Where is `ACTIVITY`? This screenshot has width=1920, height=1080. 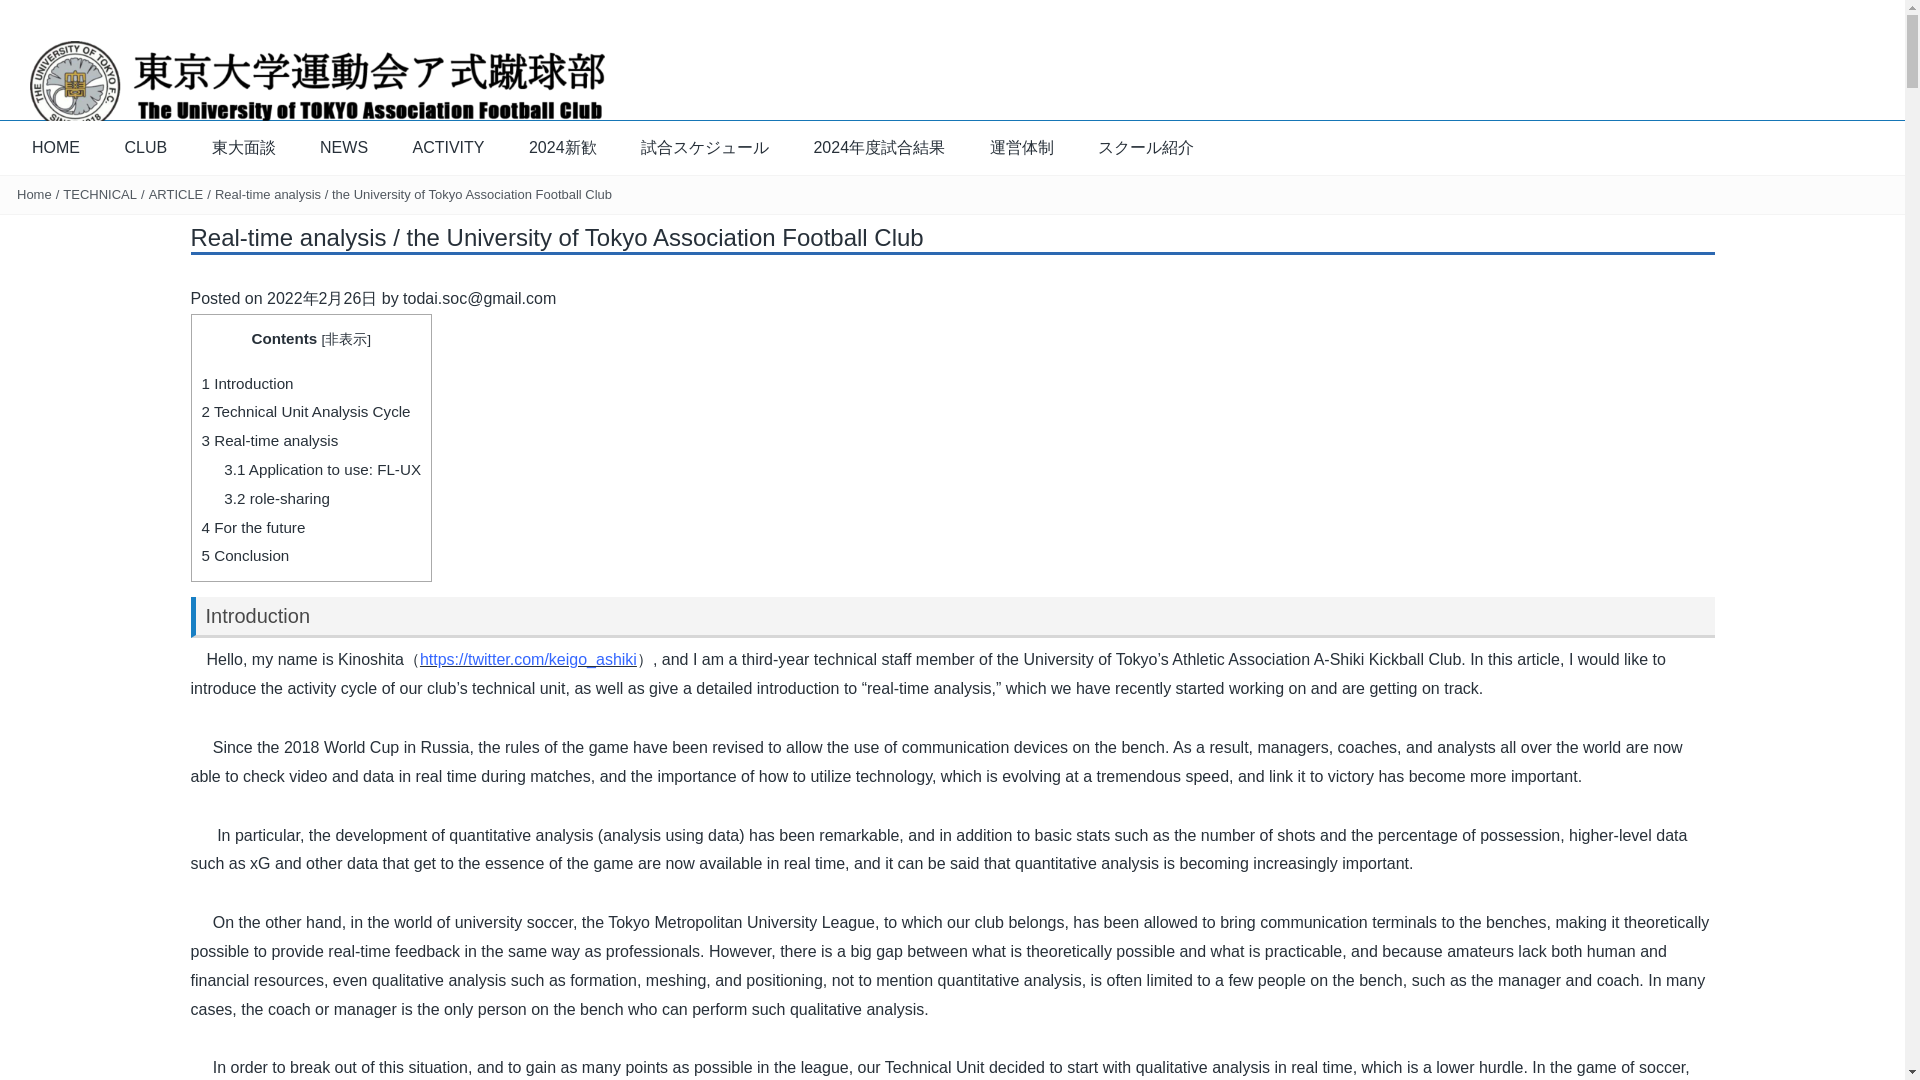 ACTIVITY is located at coordinates (447, 147).